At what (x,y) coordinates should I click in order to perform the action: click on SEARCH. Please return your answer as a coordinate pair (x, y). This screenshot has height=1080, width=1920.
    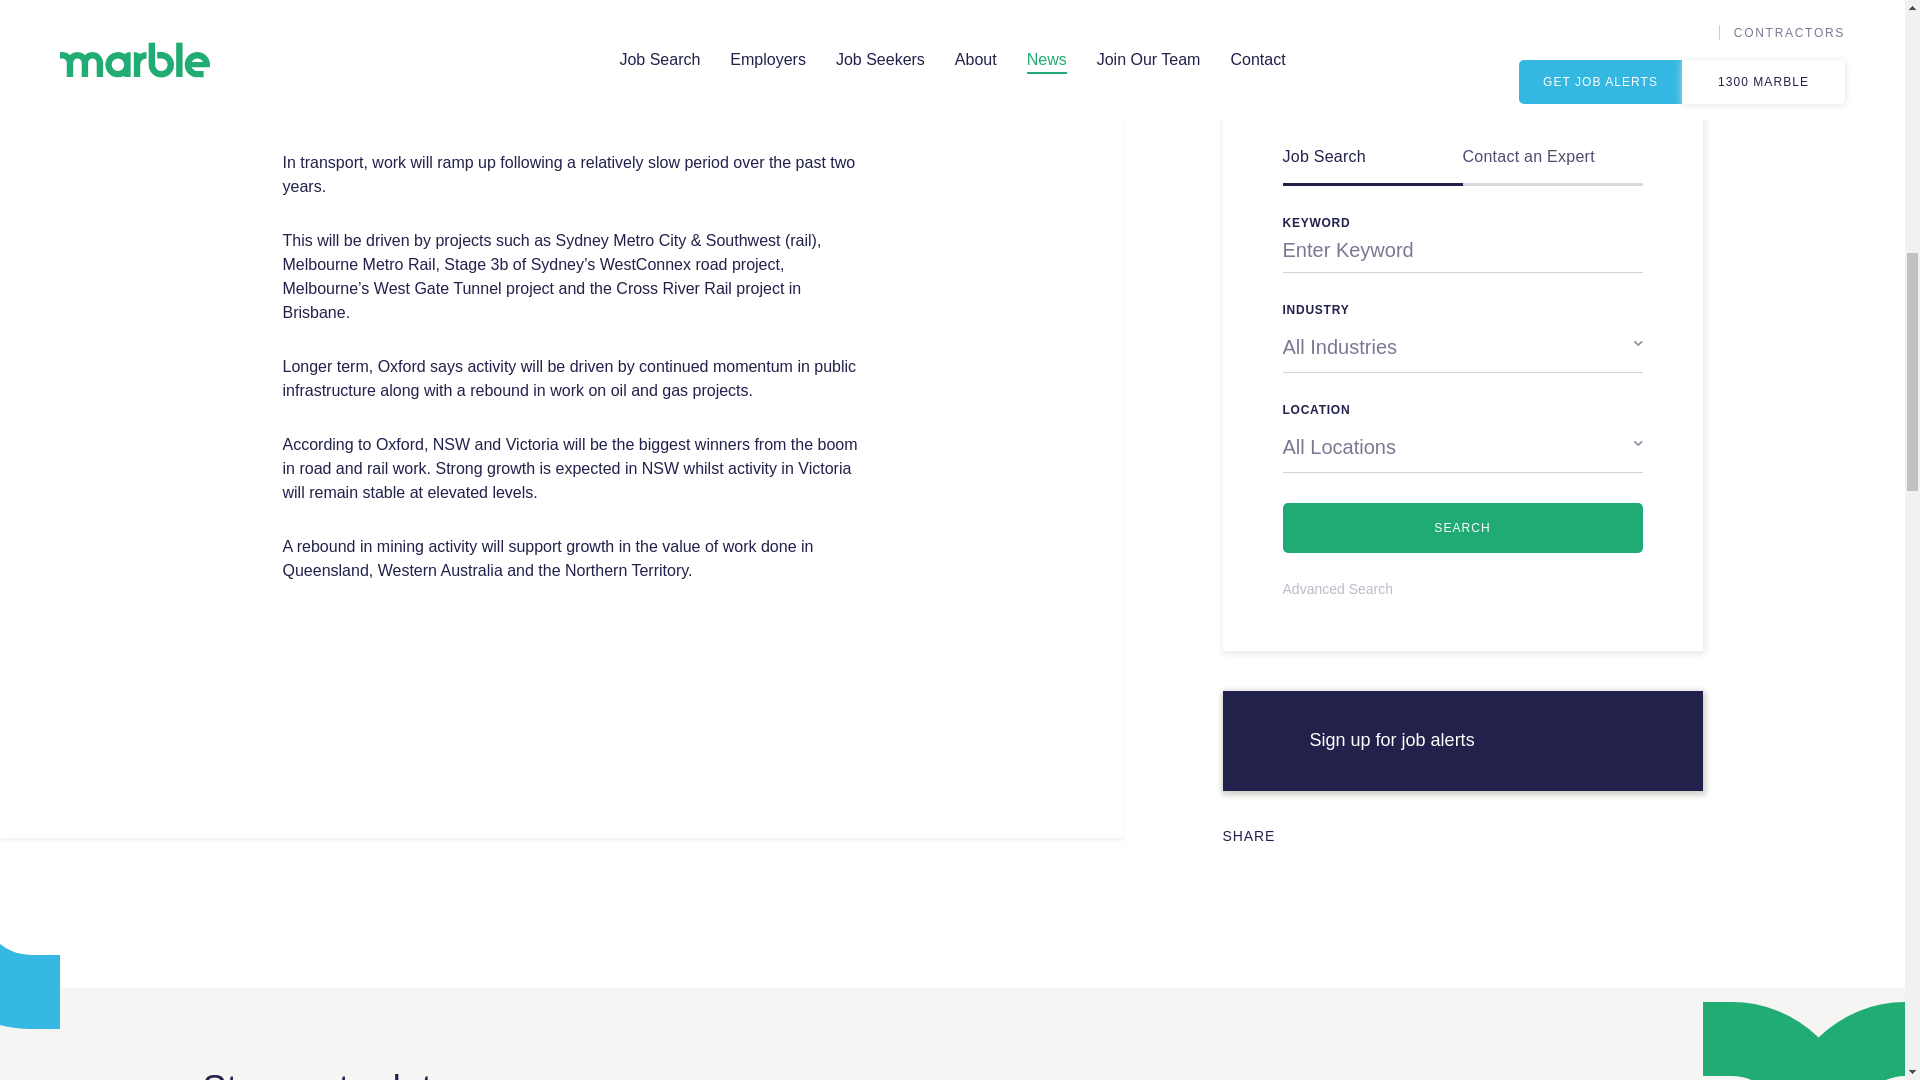
    Looking at the image, I should click on (1462, 528).